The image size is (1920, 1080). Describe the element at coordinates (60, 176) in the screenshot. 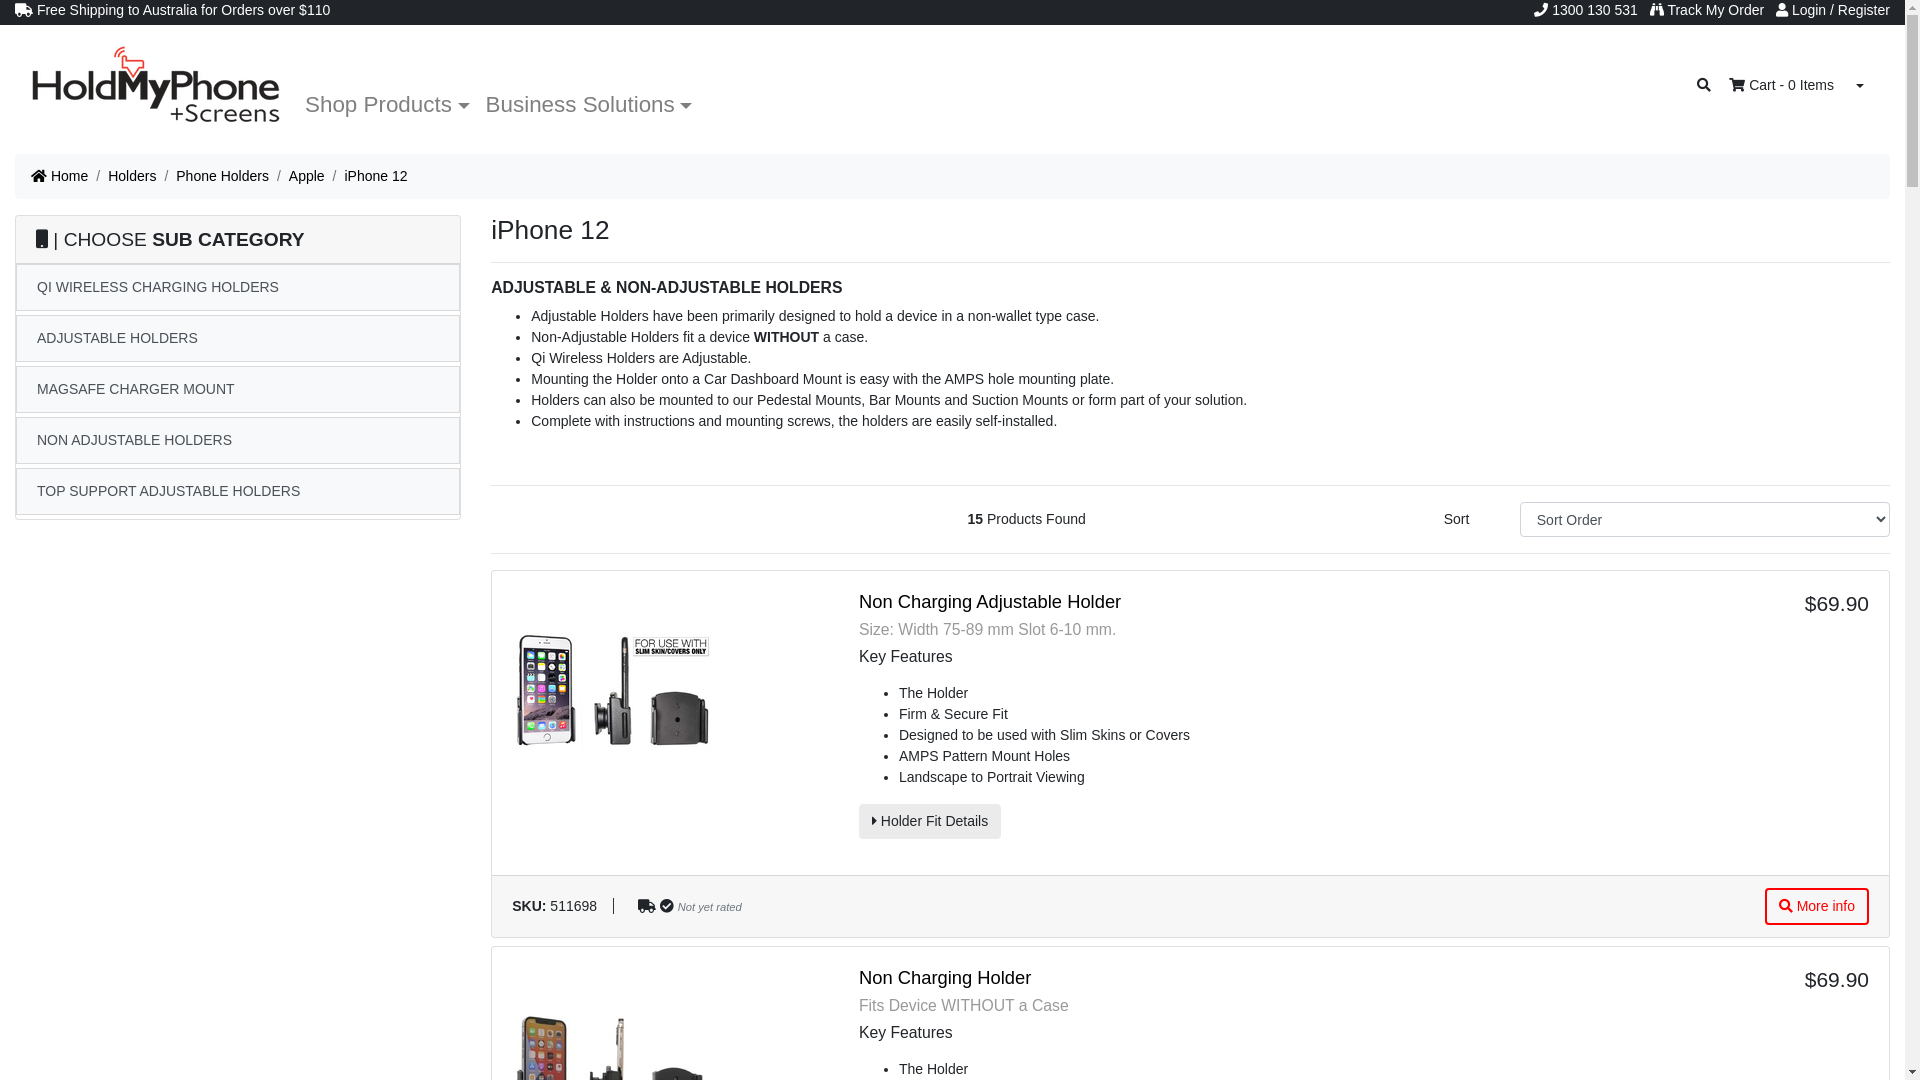

I see `Home` at that location.